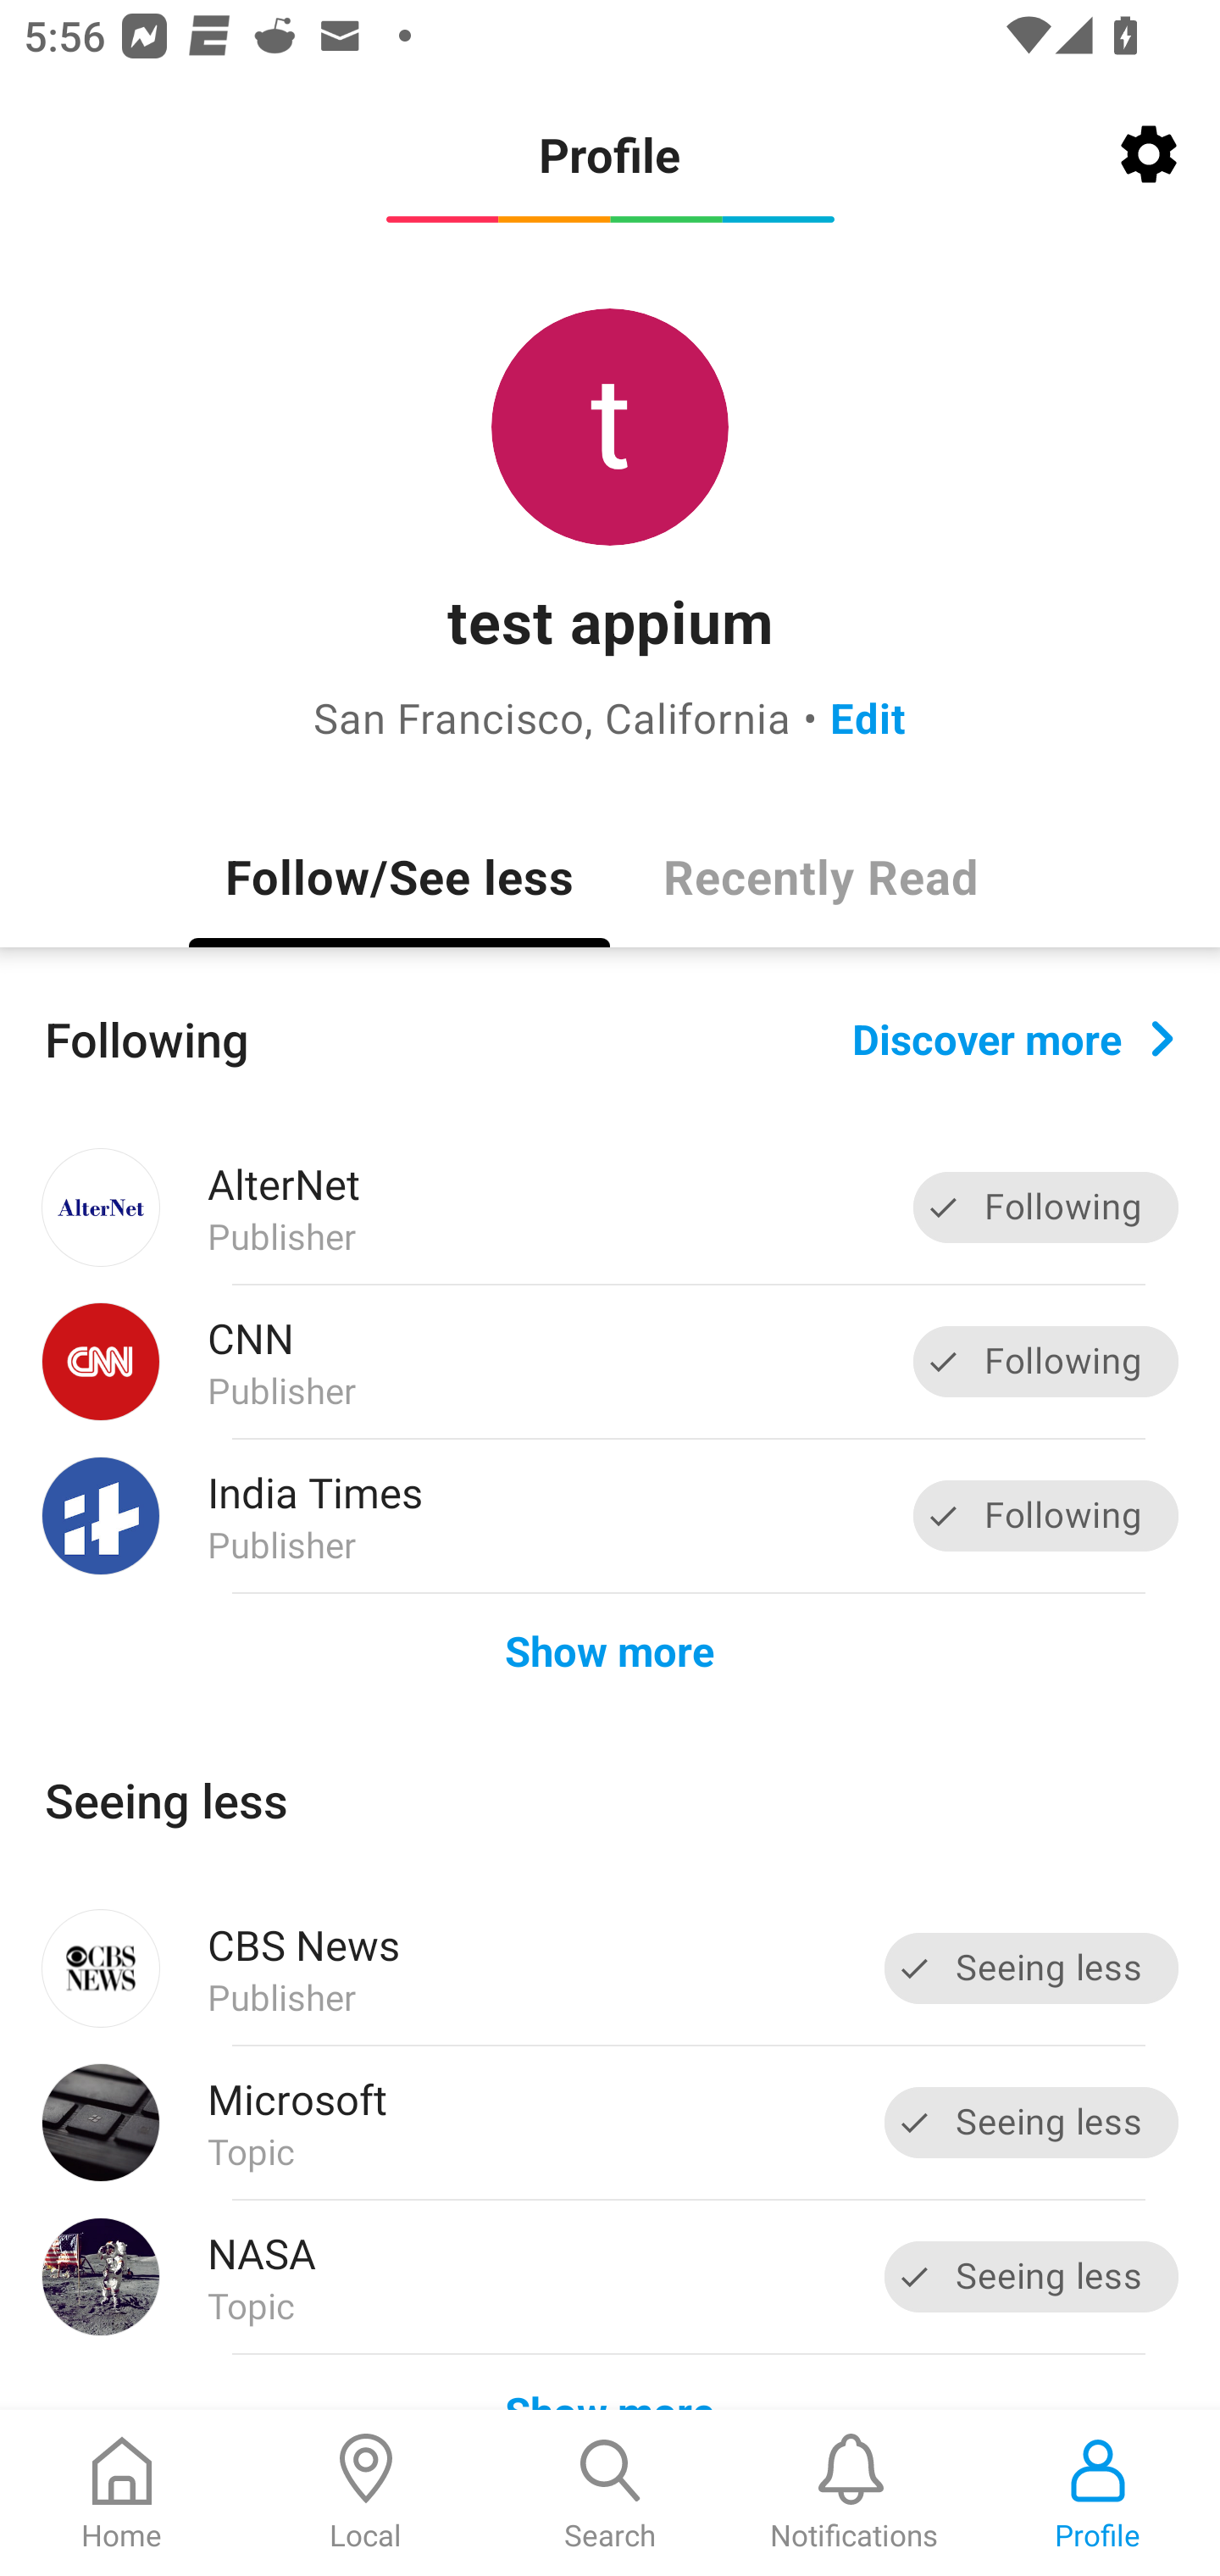  I want to click on Show more, so click(610, 1649).